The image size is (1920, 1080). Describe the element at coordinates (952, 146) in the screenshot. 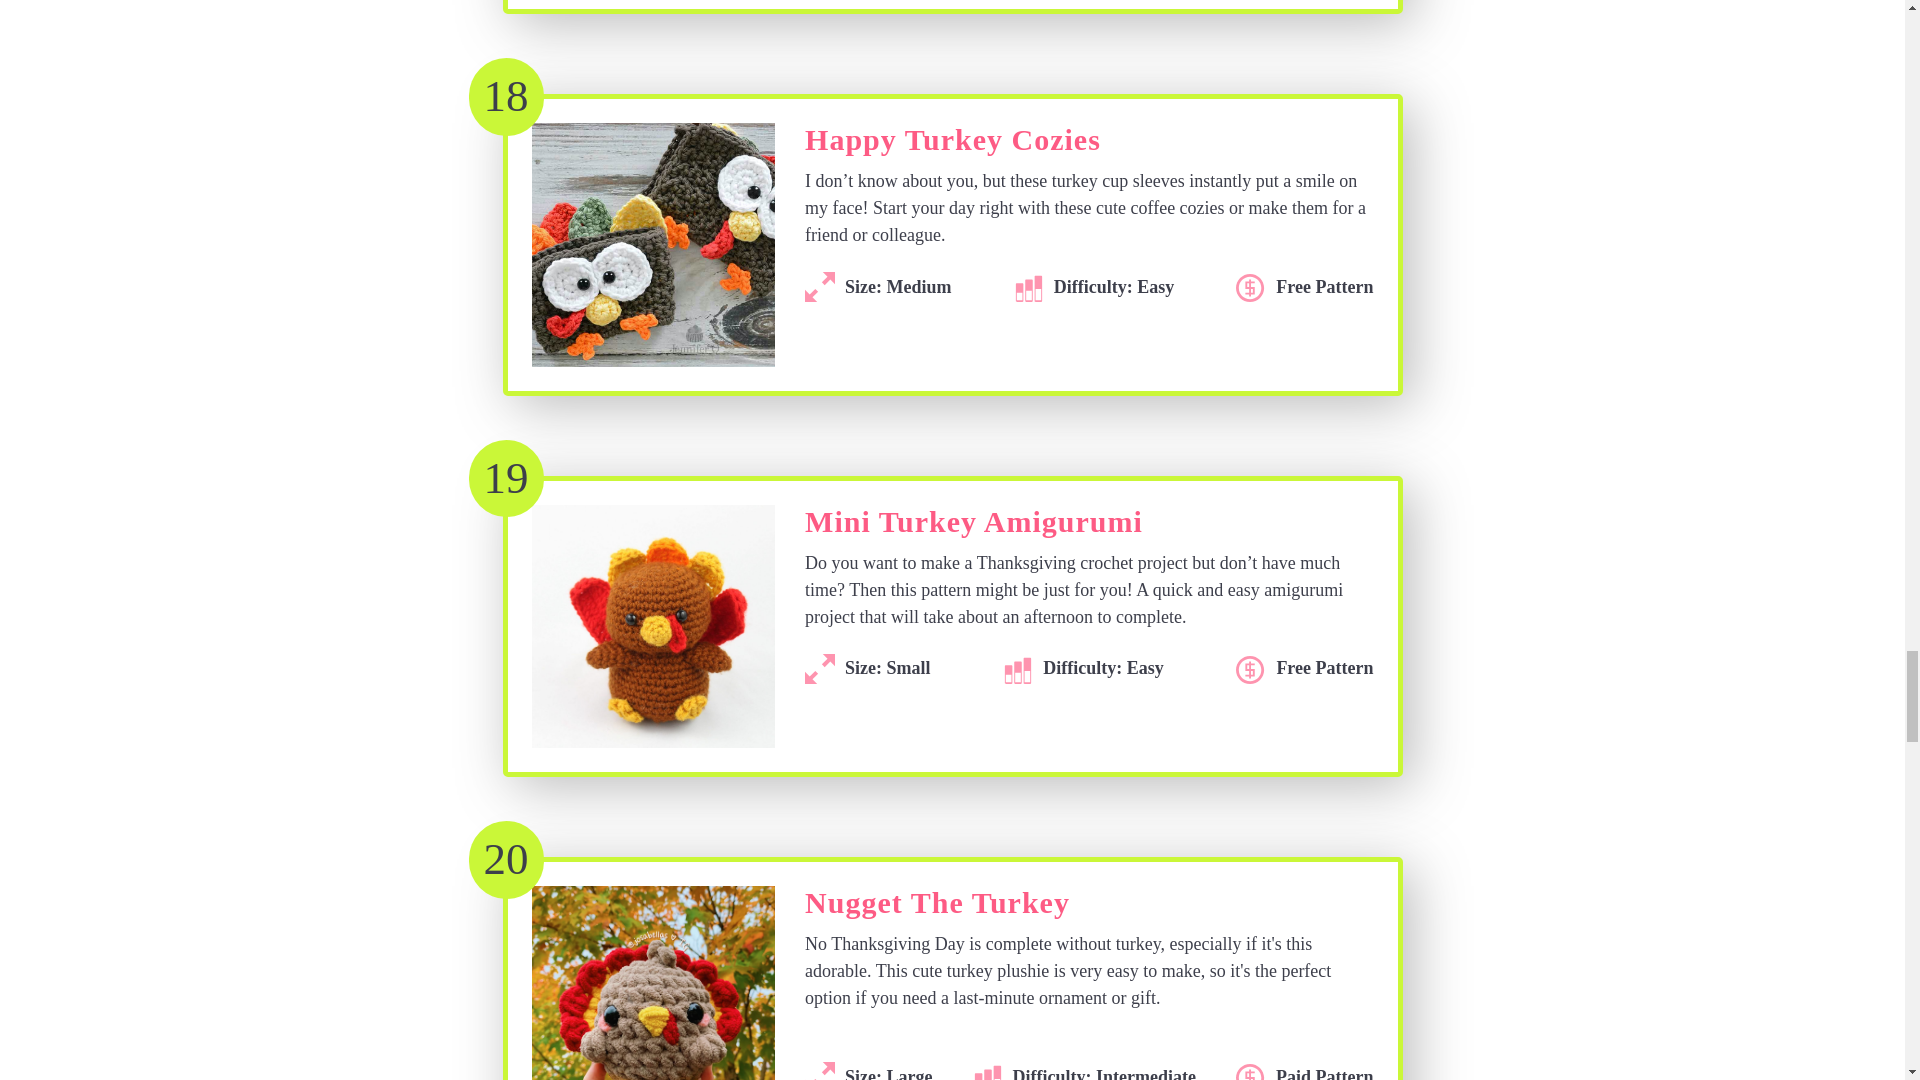

I see `Happy Turkey Cozies` at that location.